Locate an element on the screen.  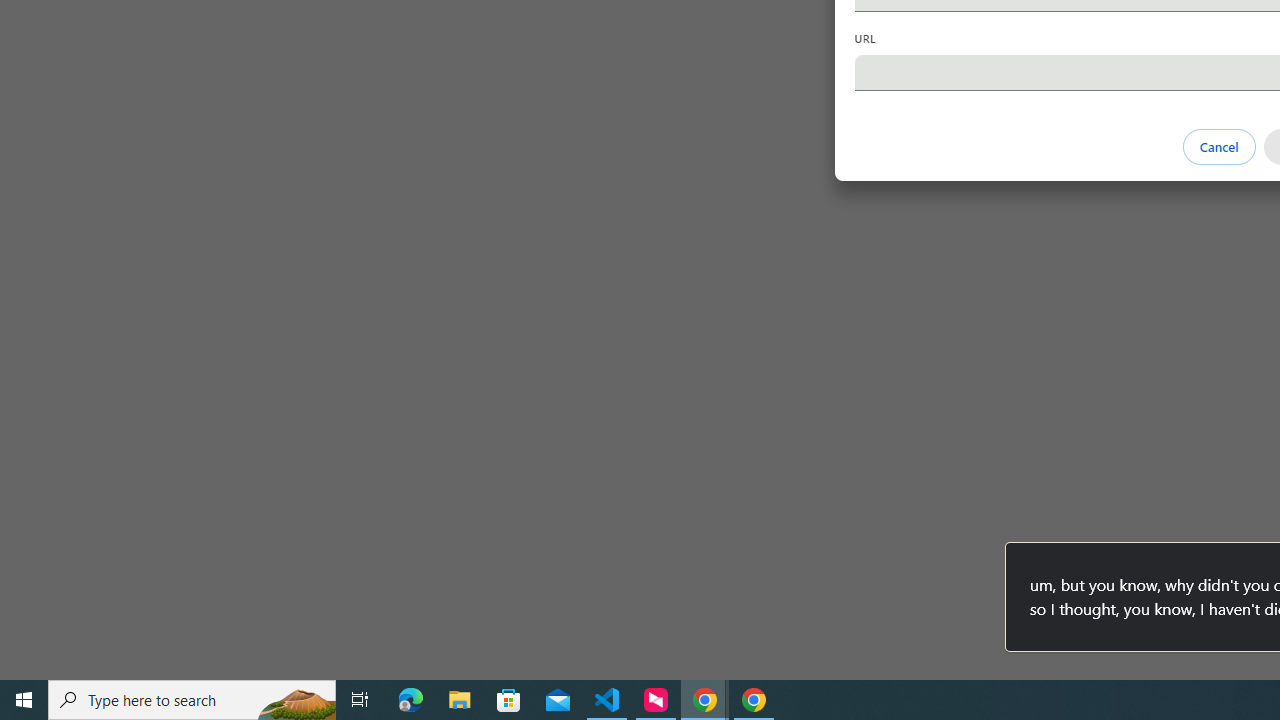
Cancel is located at coordinates (1218, 146).